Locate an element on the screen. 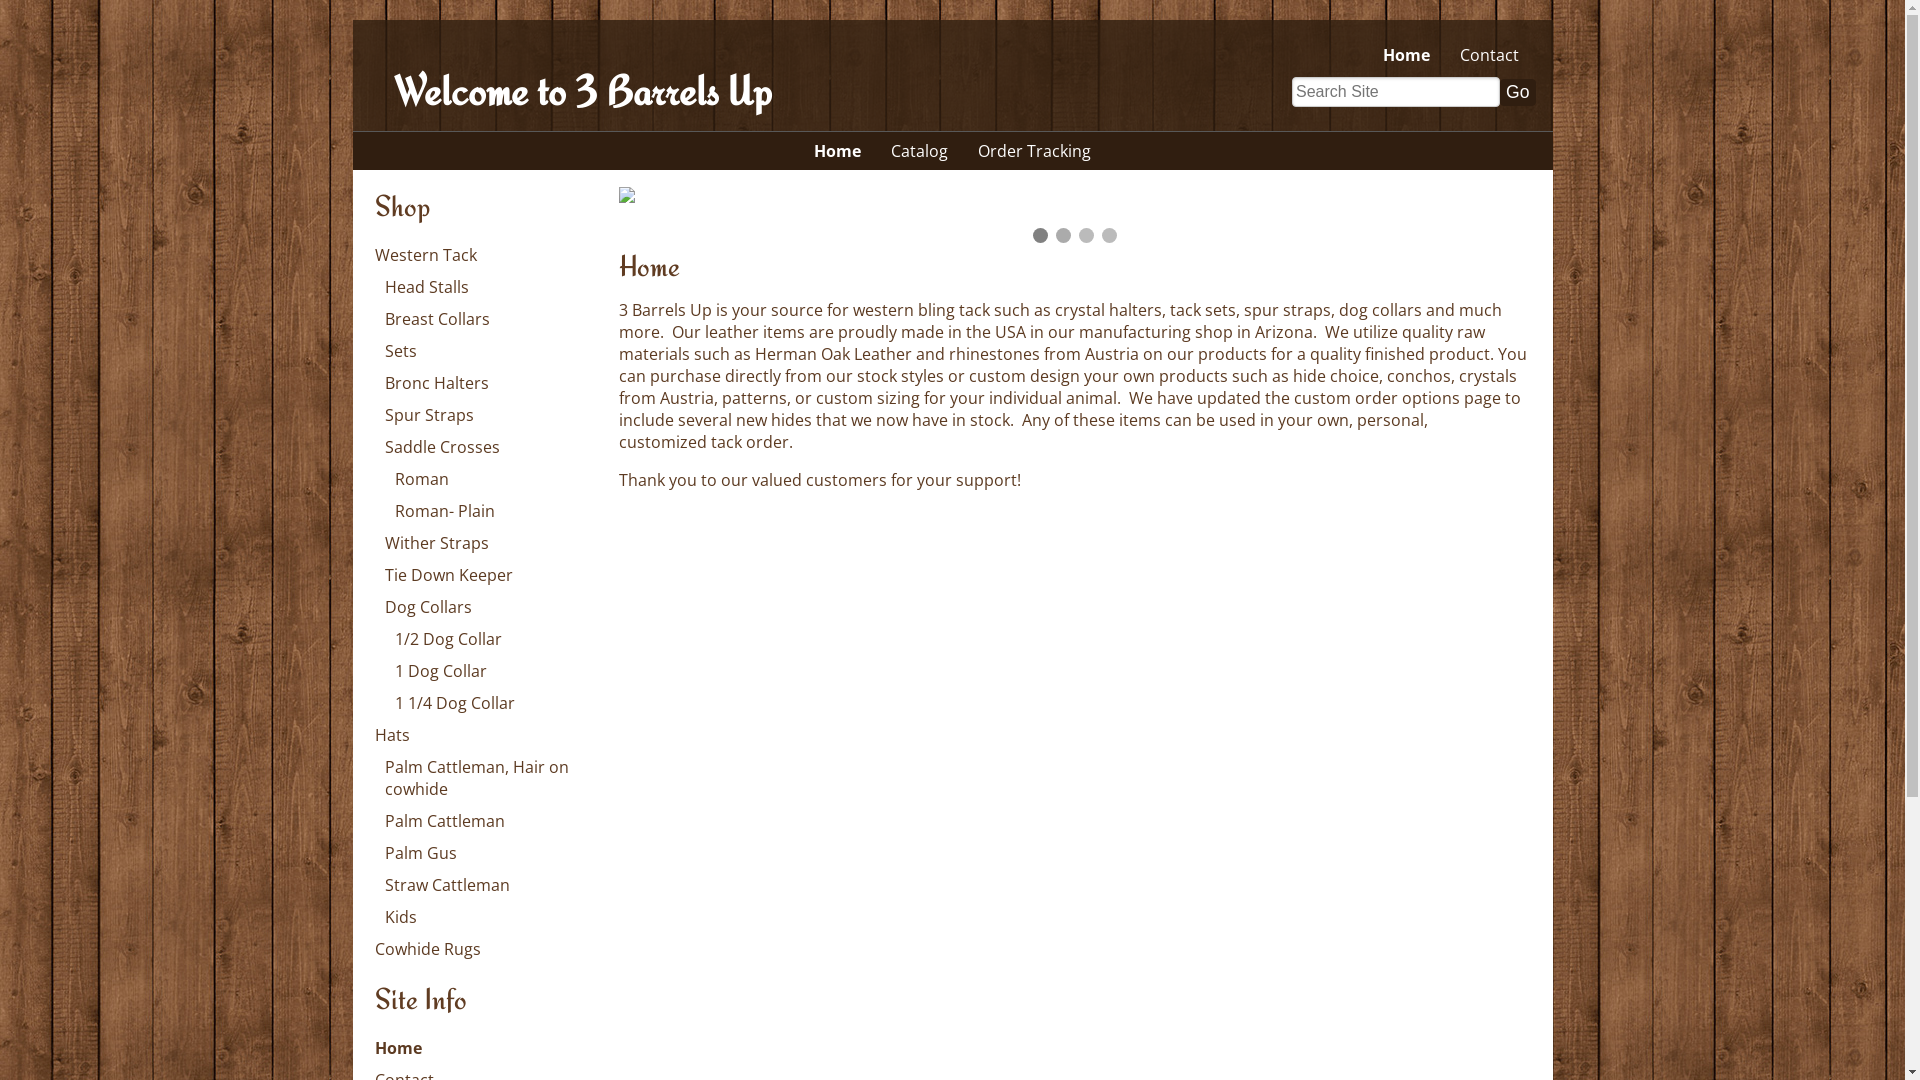  Home is located at coordinates (838, 151).